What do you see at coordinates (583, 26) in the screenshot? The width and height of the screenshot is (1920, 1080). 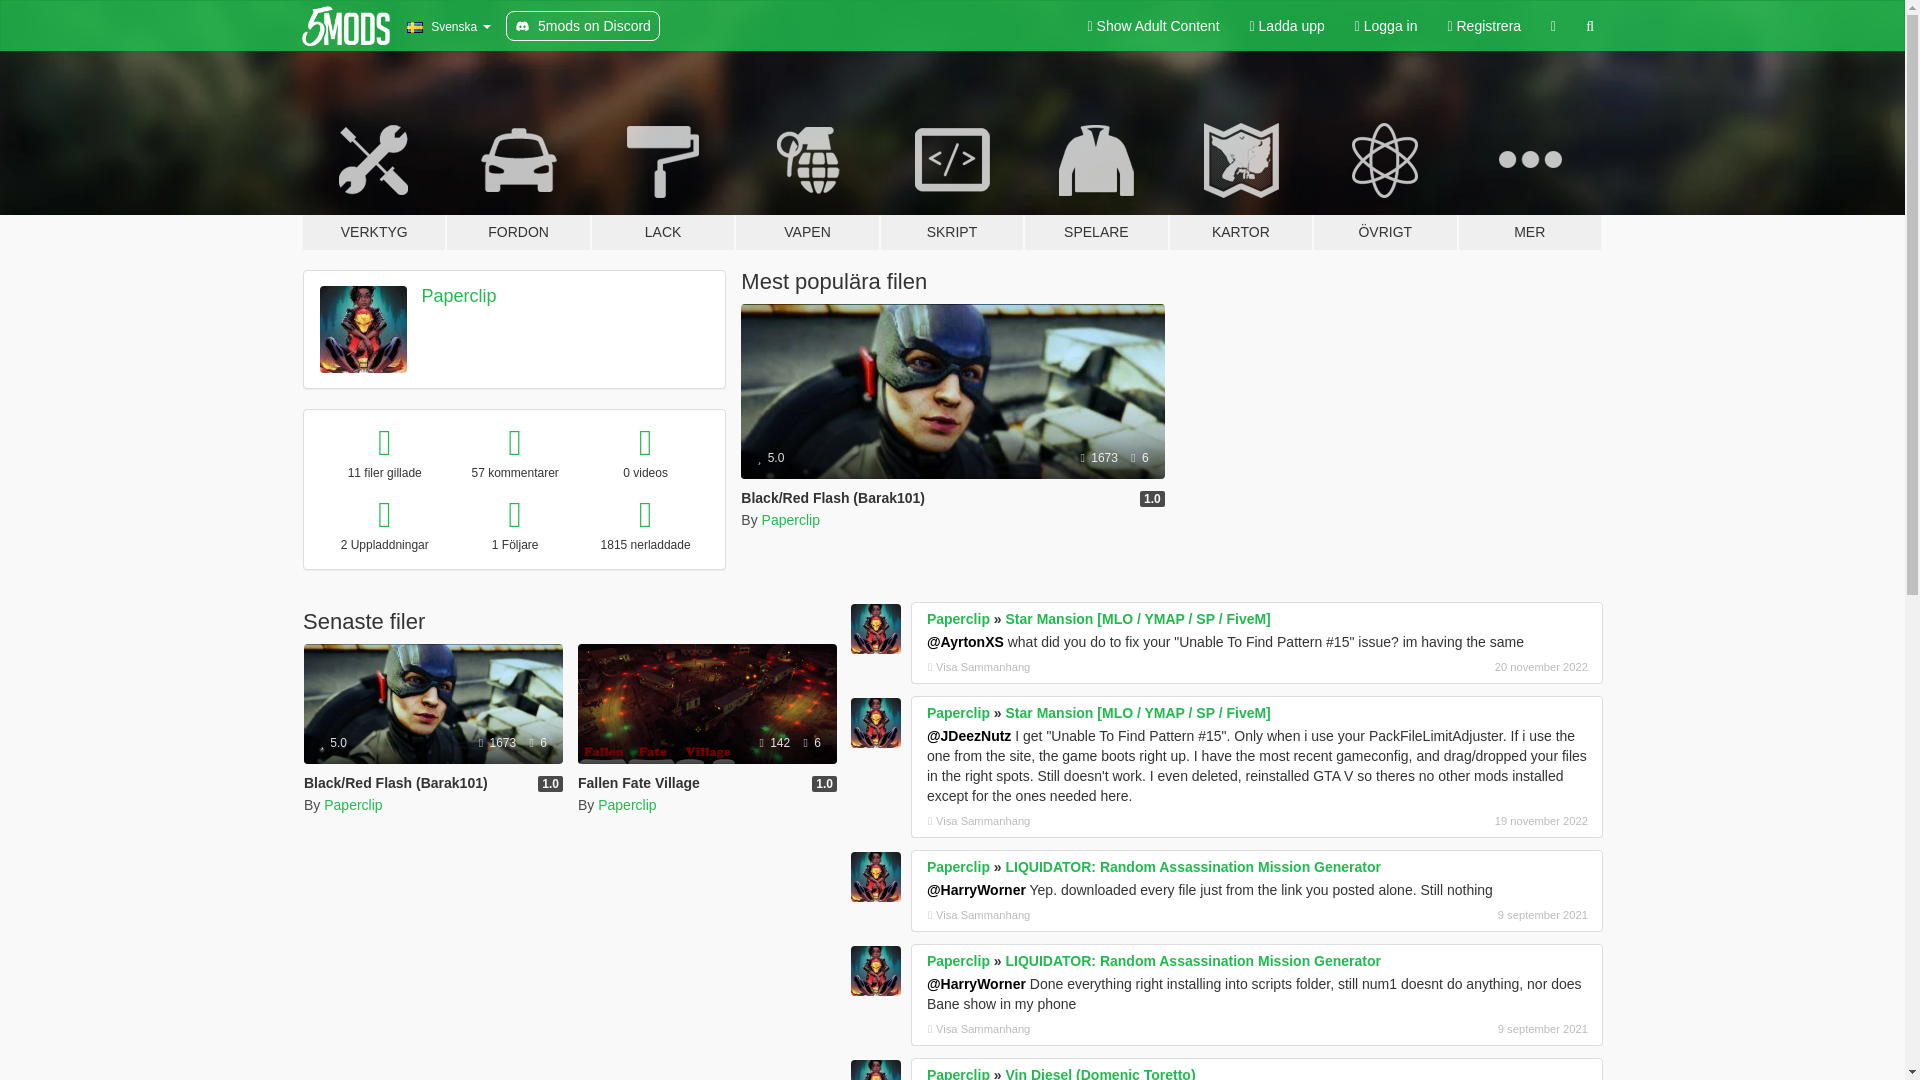 I see `5mods on Discord` at bounding box center [583, 26].